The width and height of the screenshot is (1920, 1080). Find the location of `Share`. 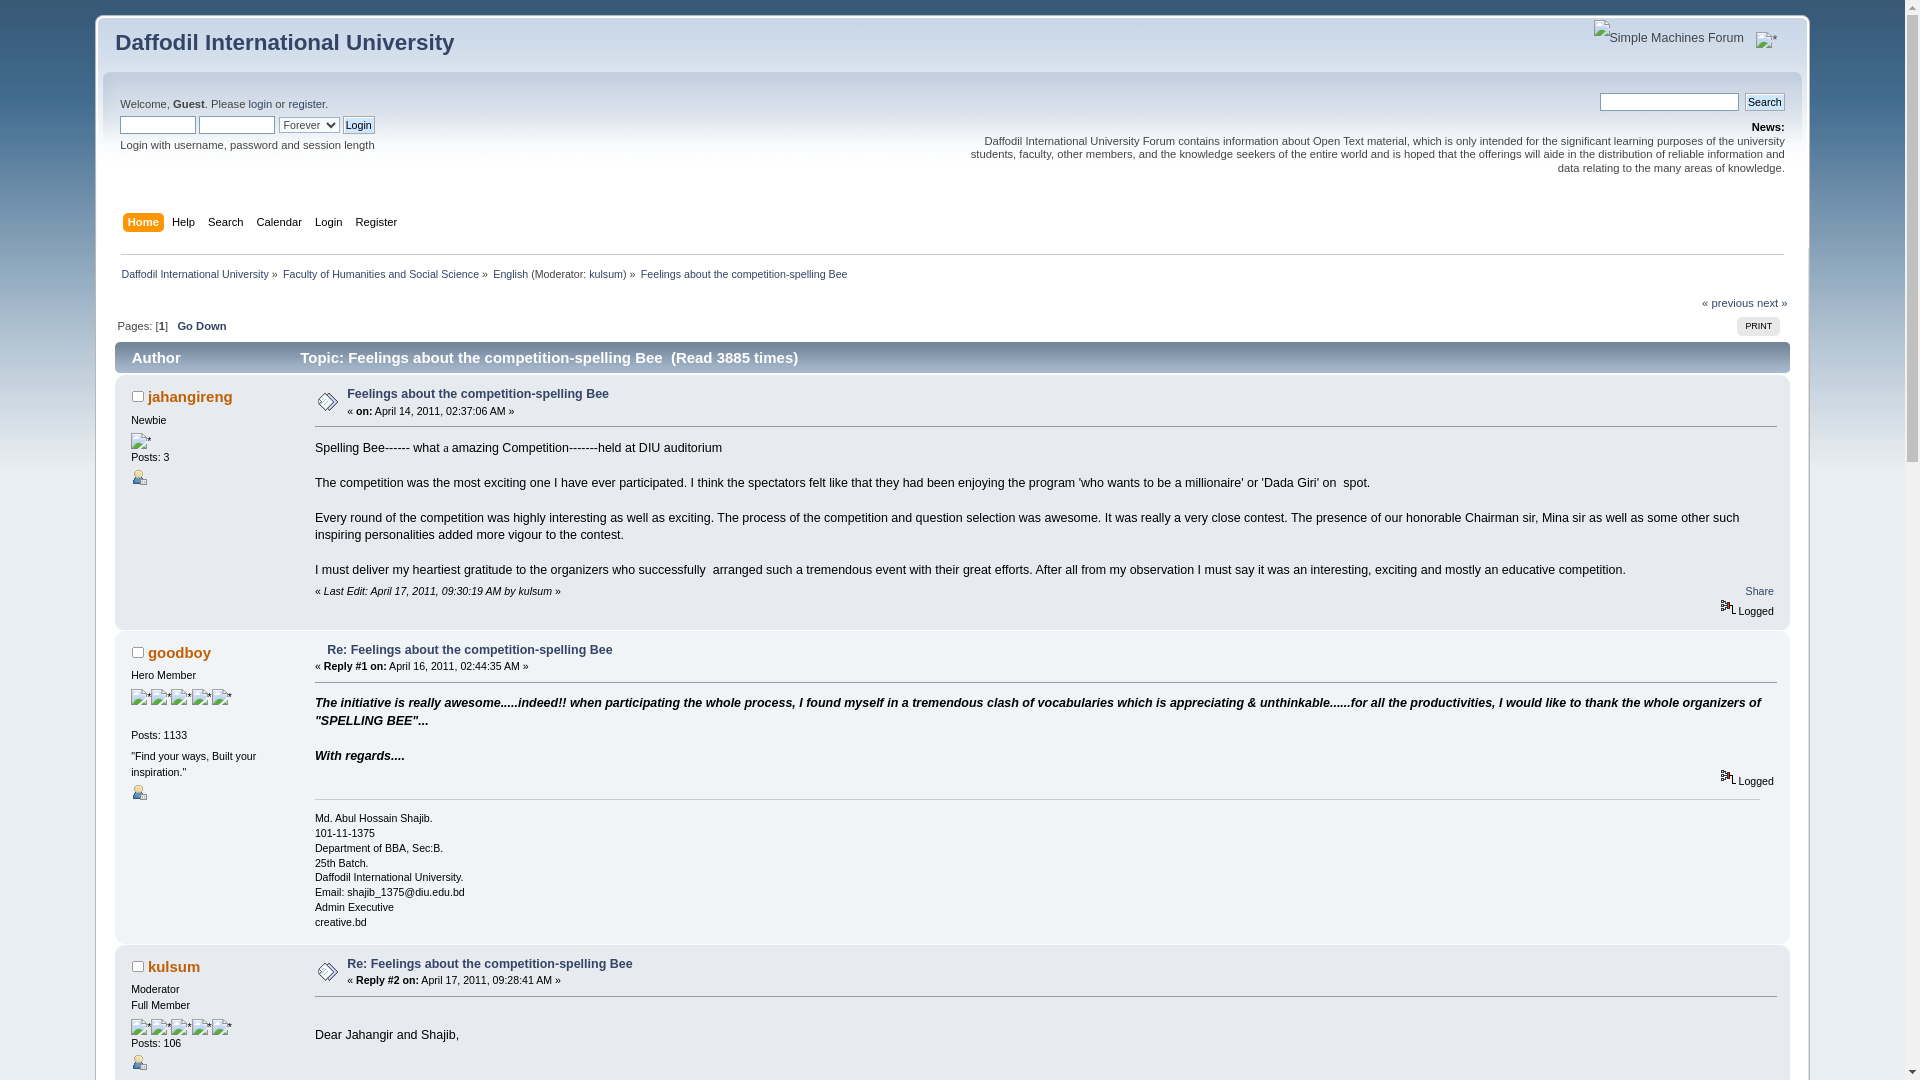

Share is located at coordinates (1760, 591).